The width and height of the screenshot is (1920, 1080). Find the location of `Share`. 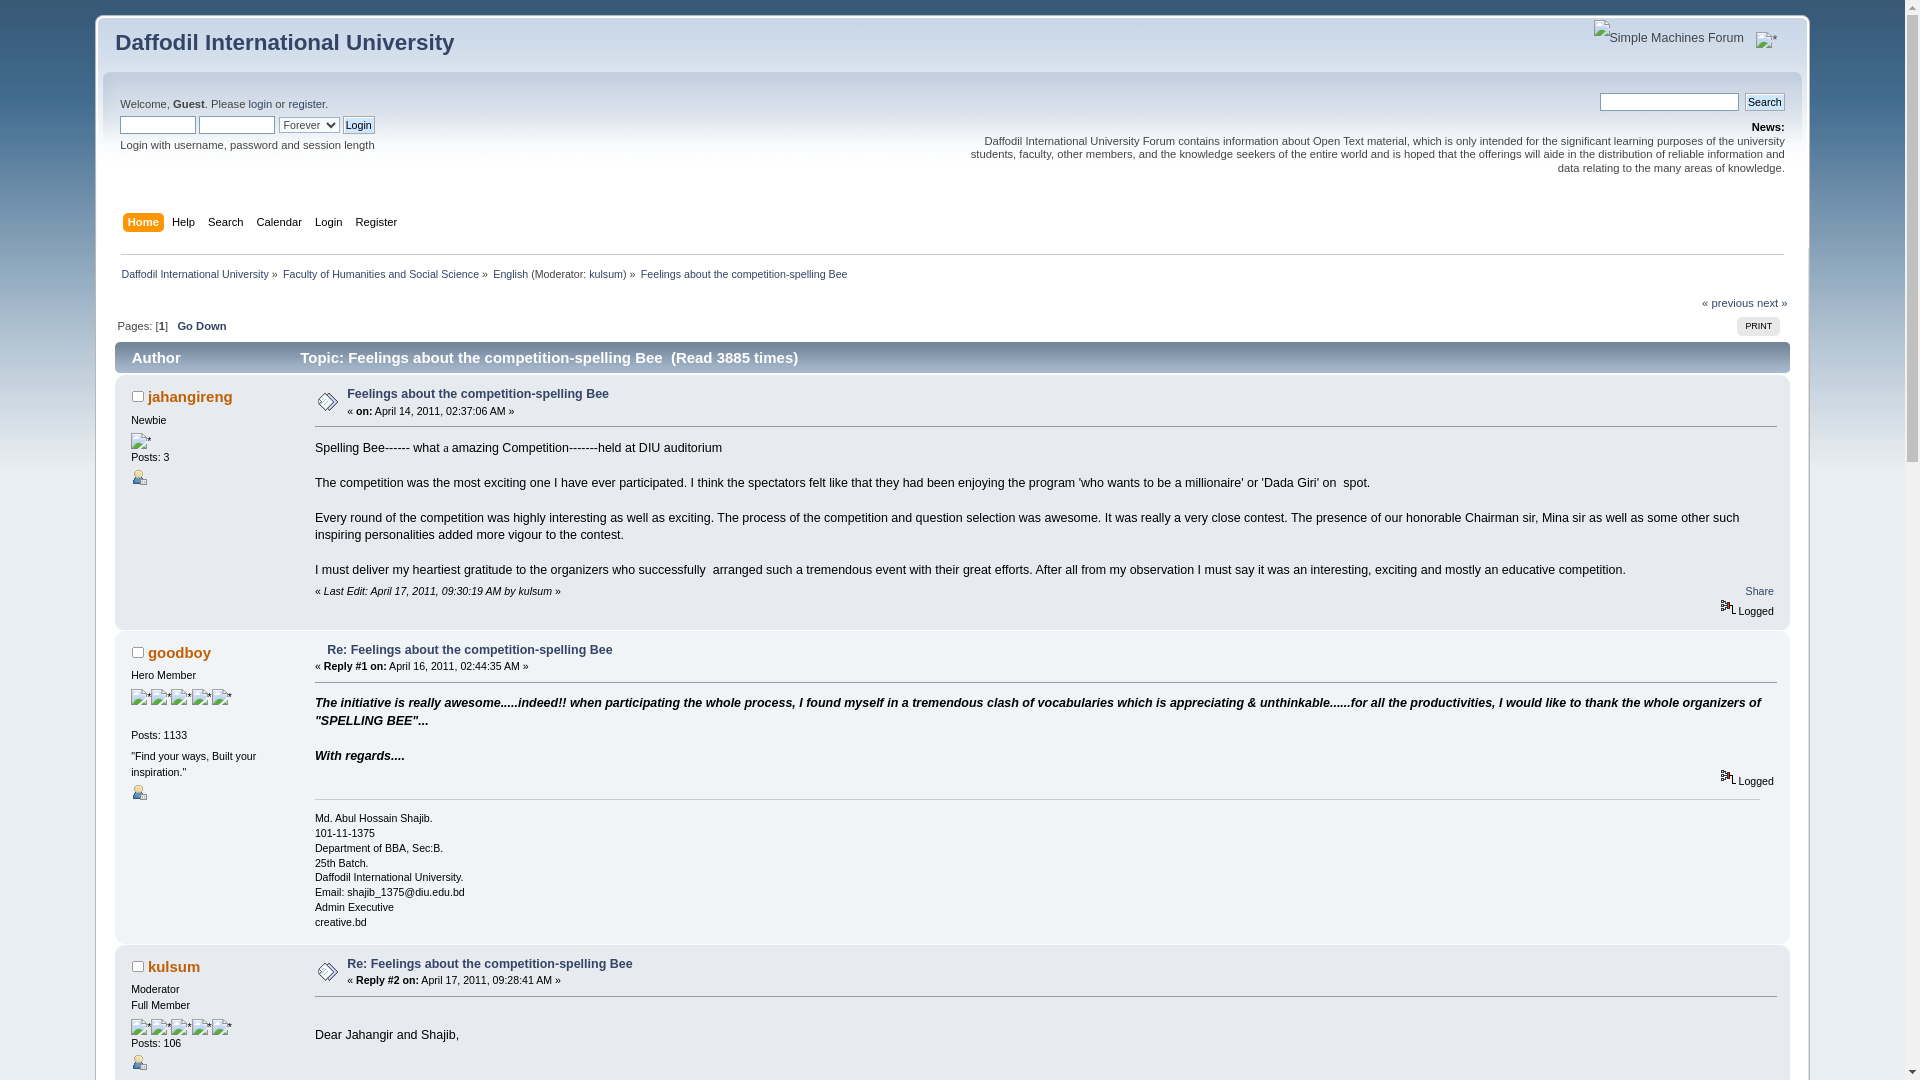

Share is located at coordinates (1760, 591).